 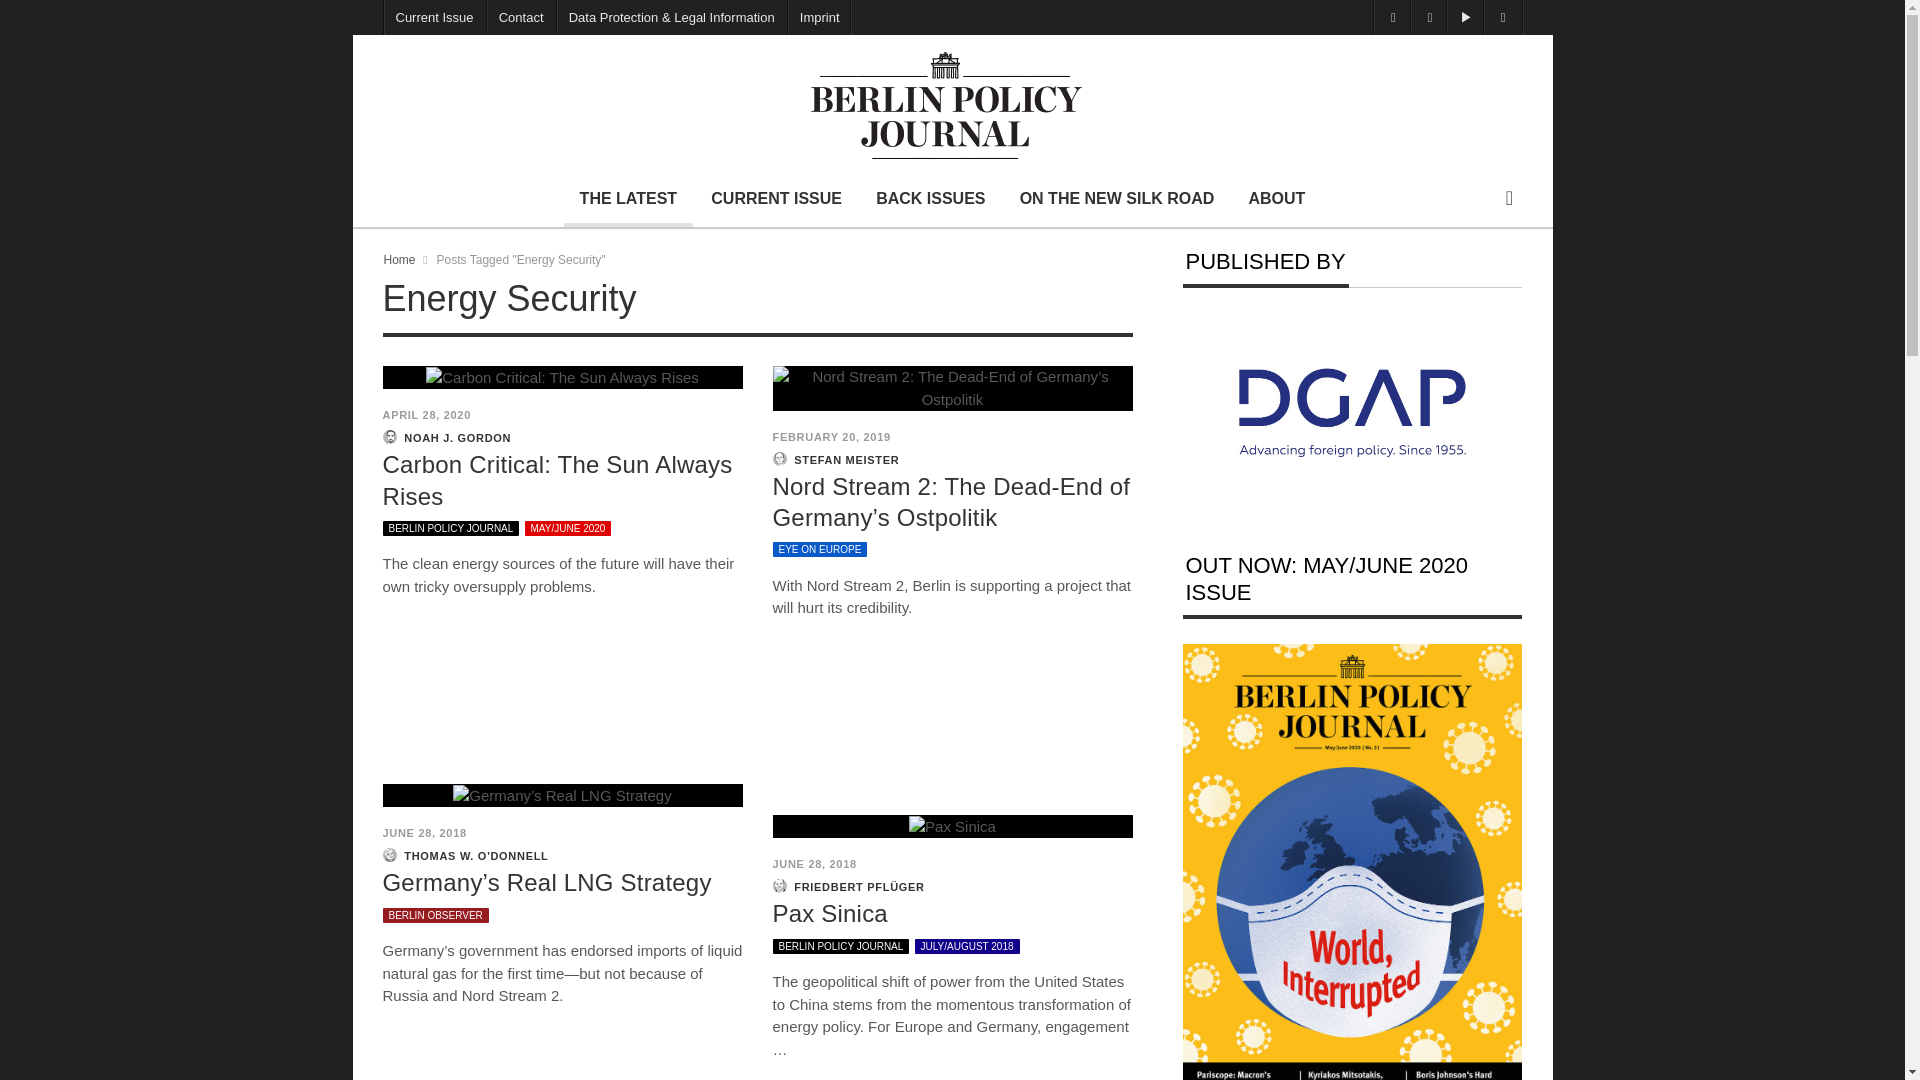 I want to click on Imprint, so click(x=820, y=17).